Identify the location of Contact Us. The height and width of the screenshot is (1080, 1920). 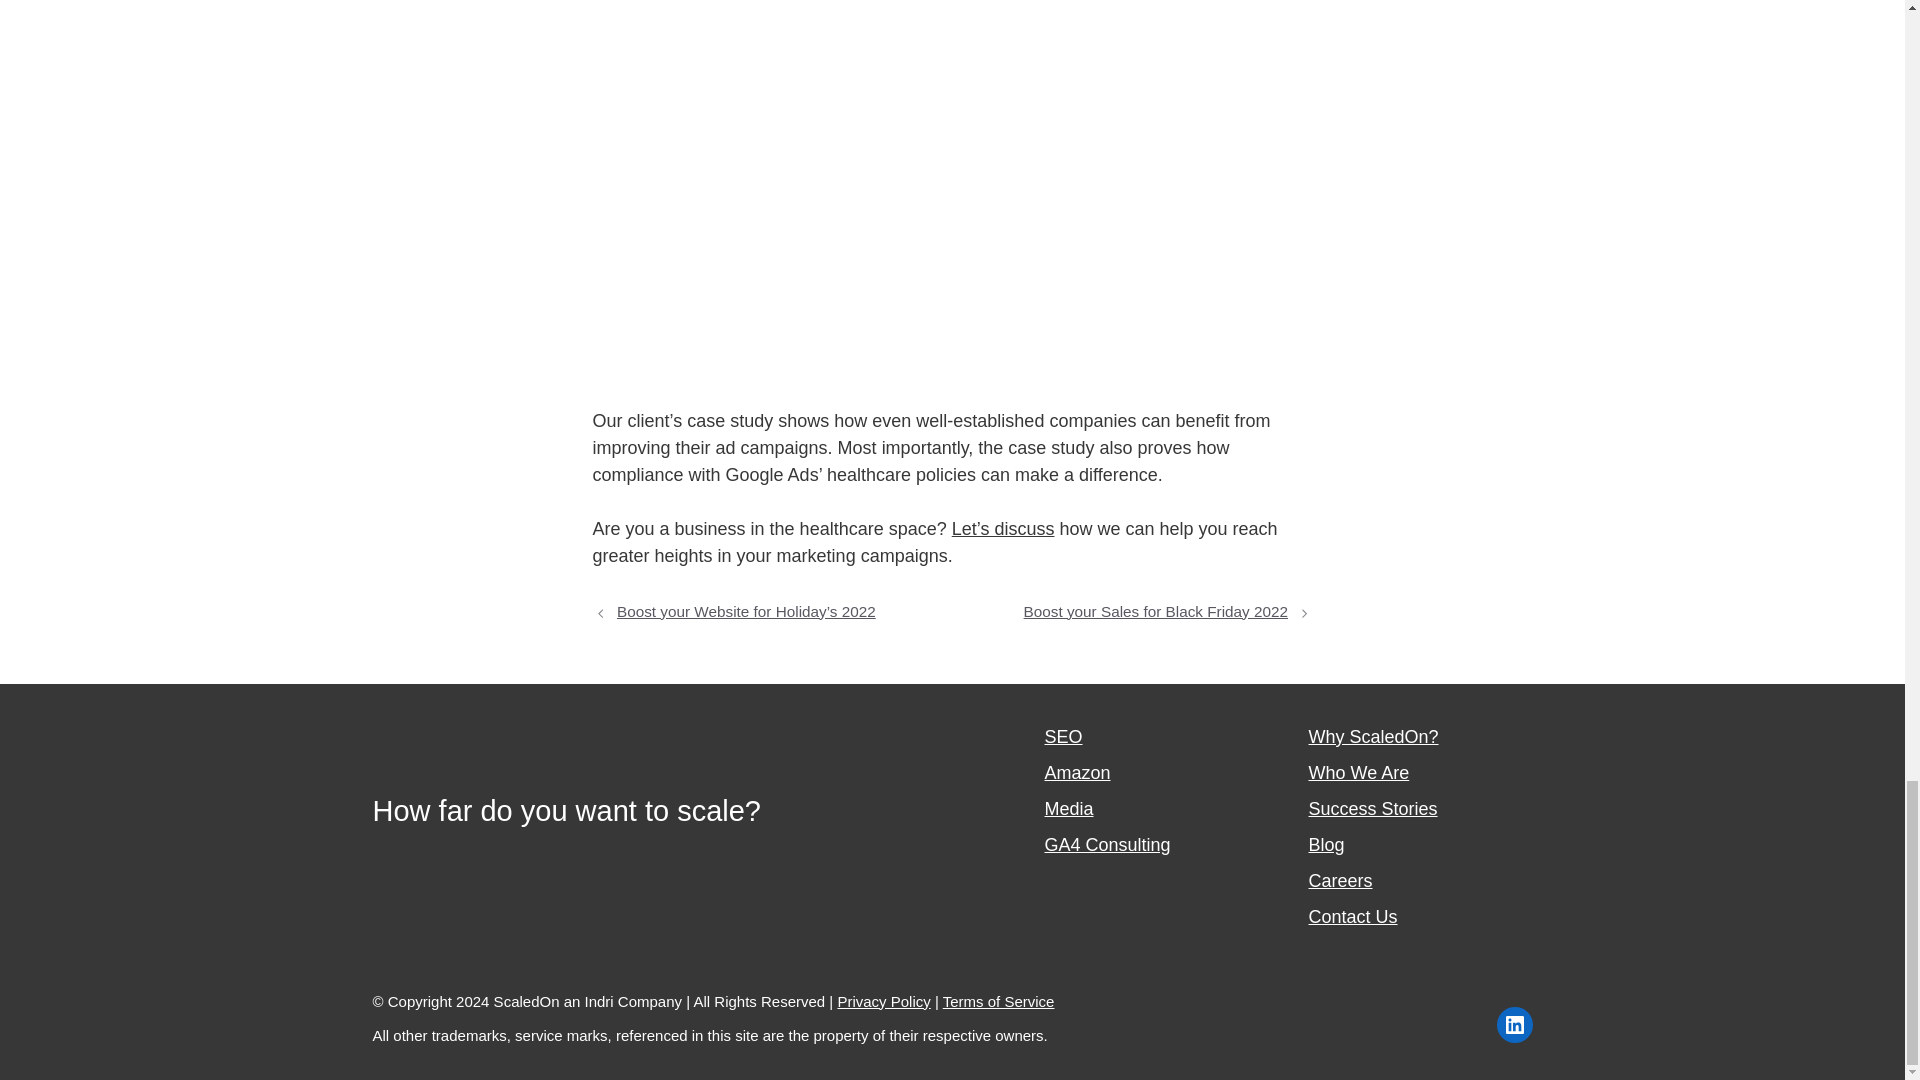
(1352, 916).